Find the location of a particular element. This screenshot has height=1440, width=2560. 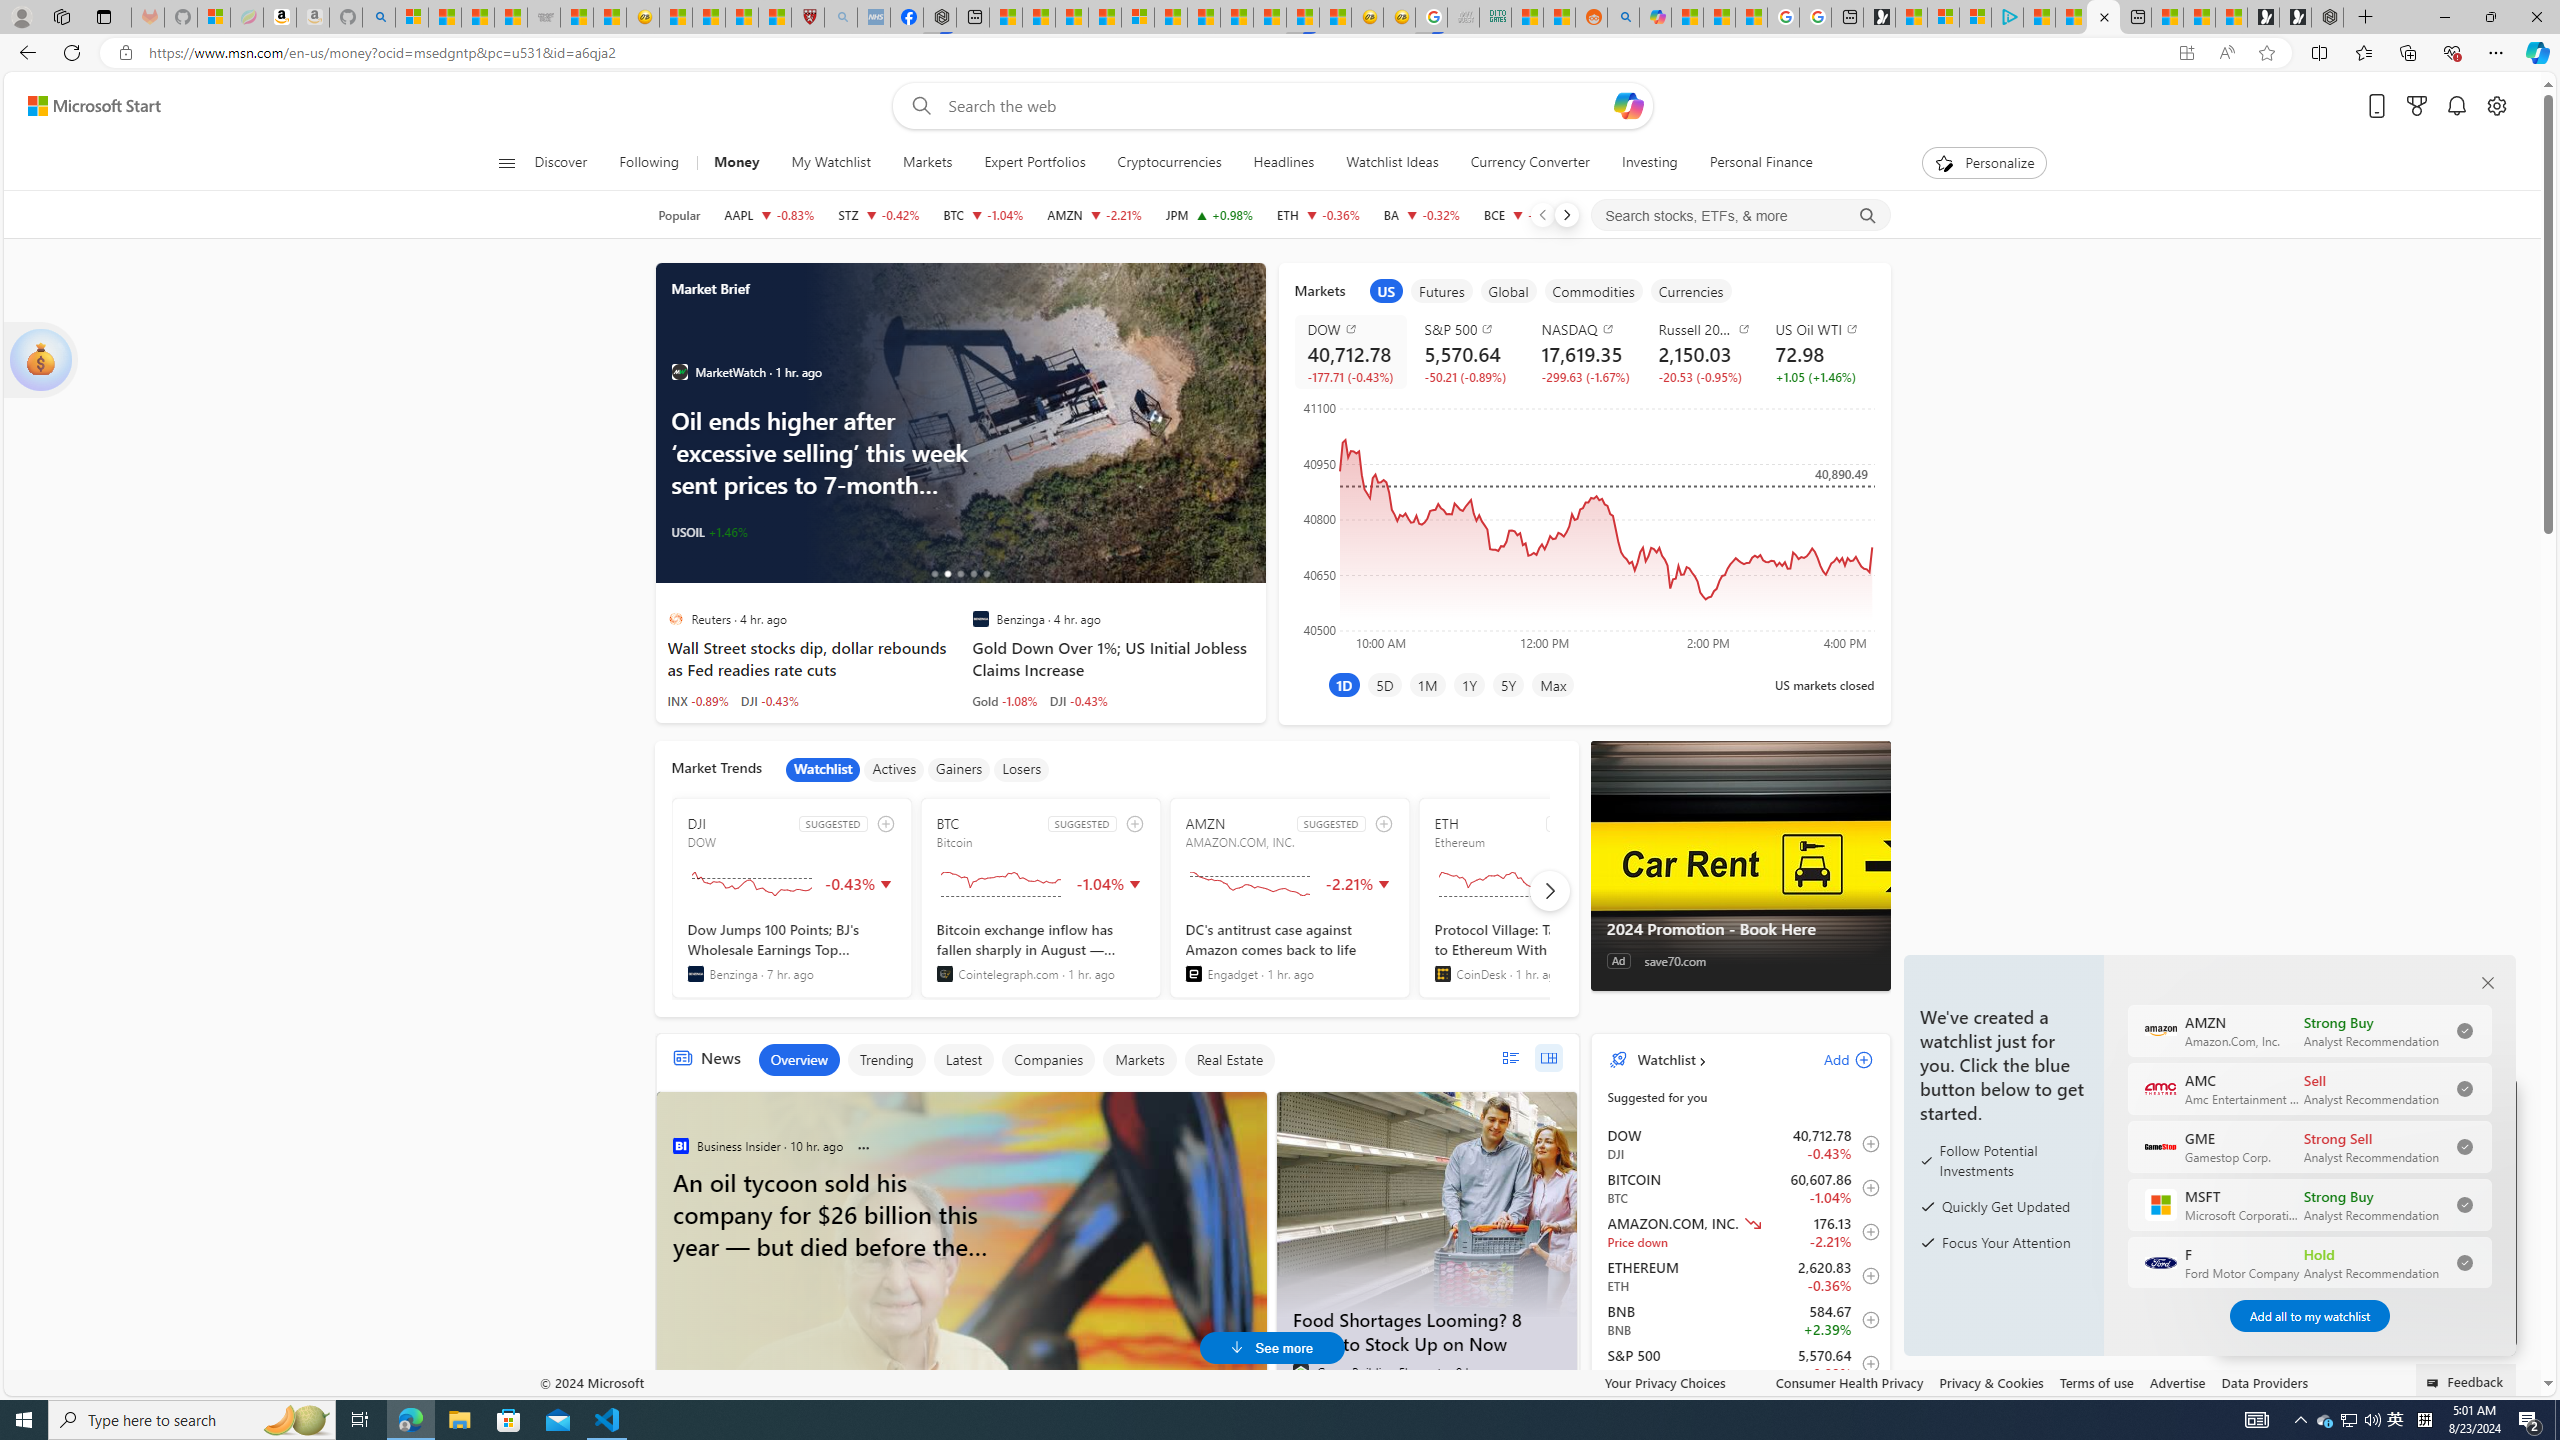

BNB BNB increase 584.67 +13.99 +2.39% item4 is located at coordinates (1740, 1320).